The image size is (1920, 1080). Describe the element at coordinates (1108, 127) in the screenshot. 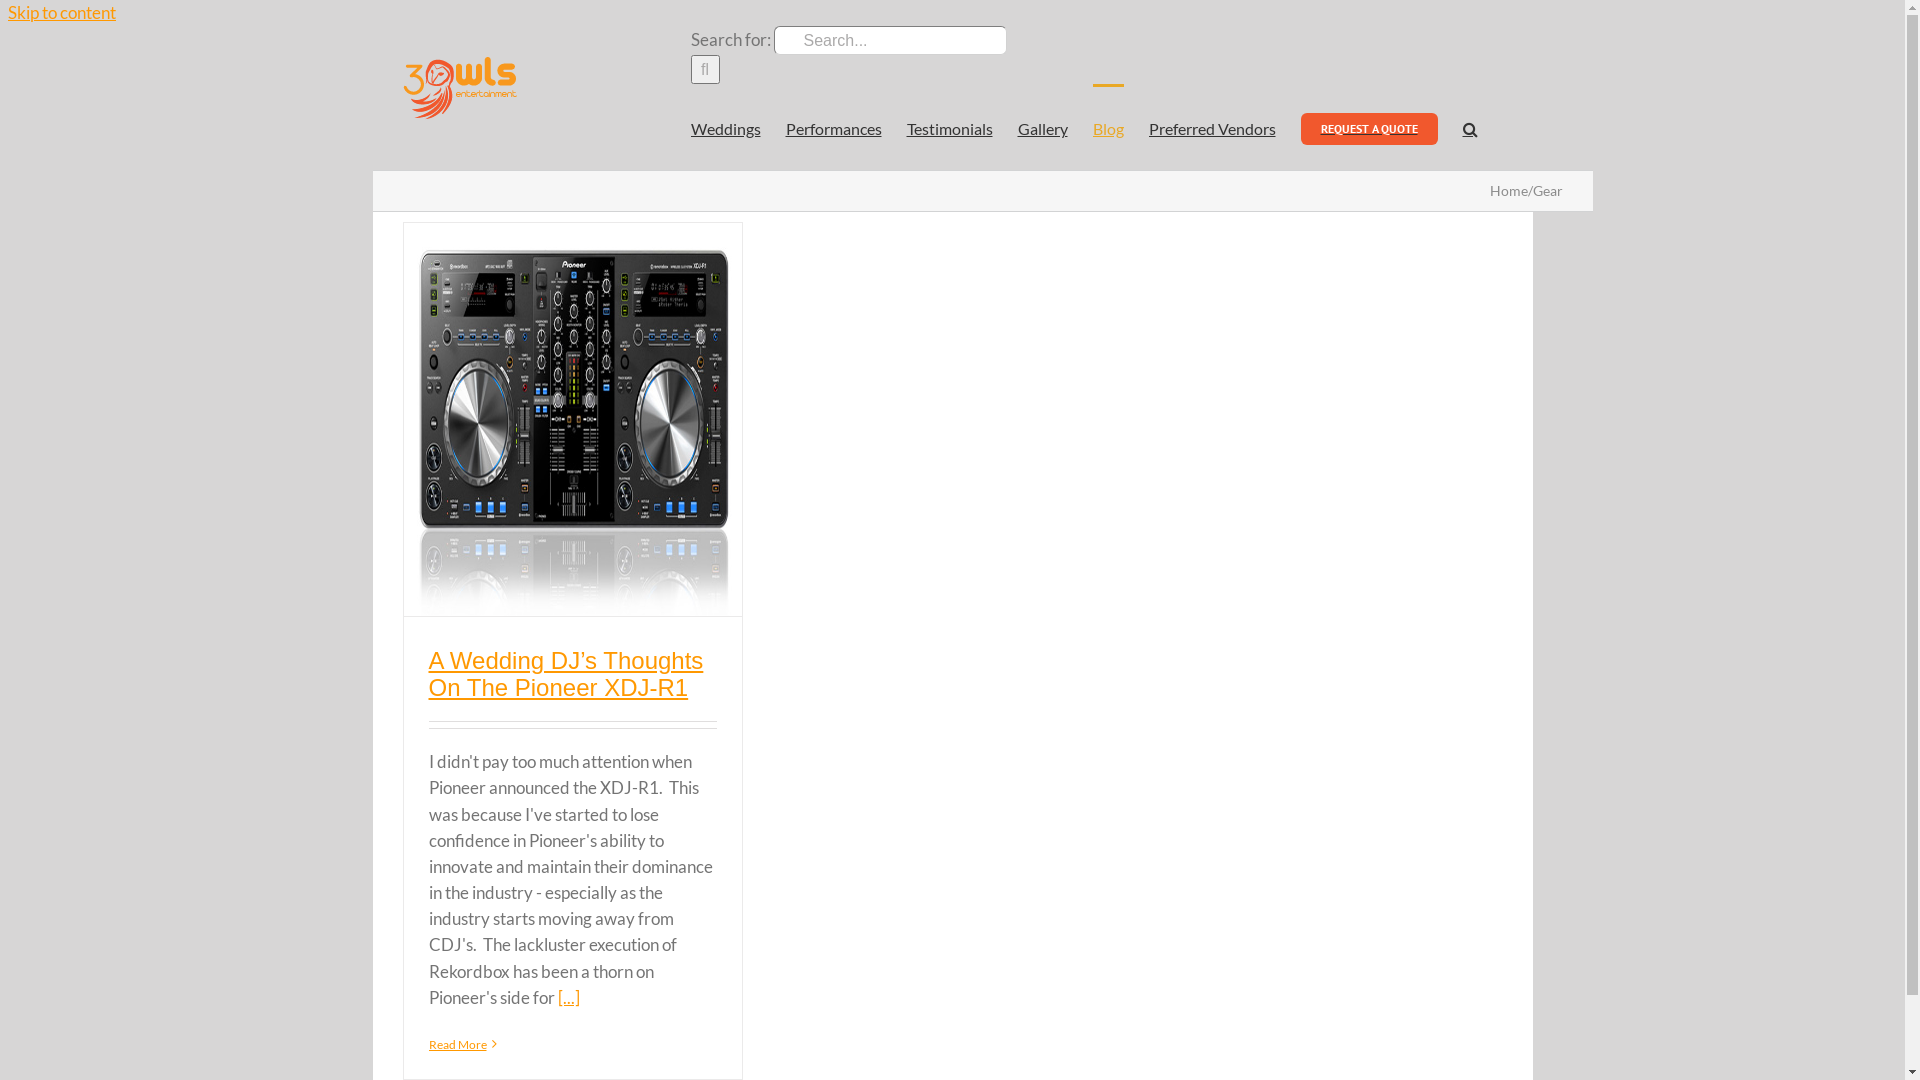

I see `Blog` at that location.